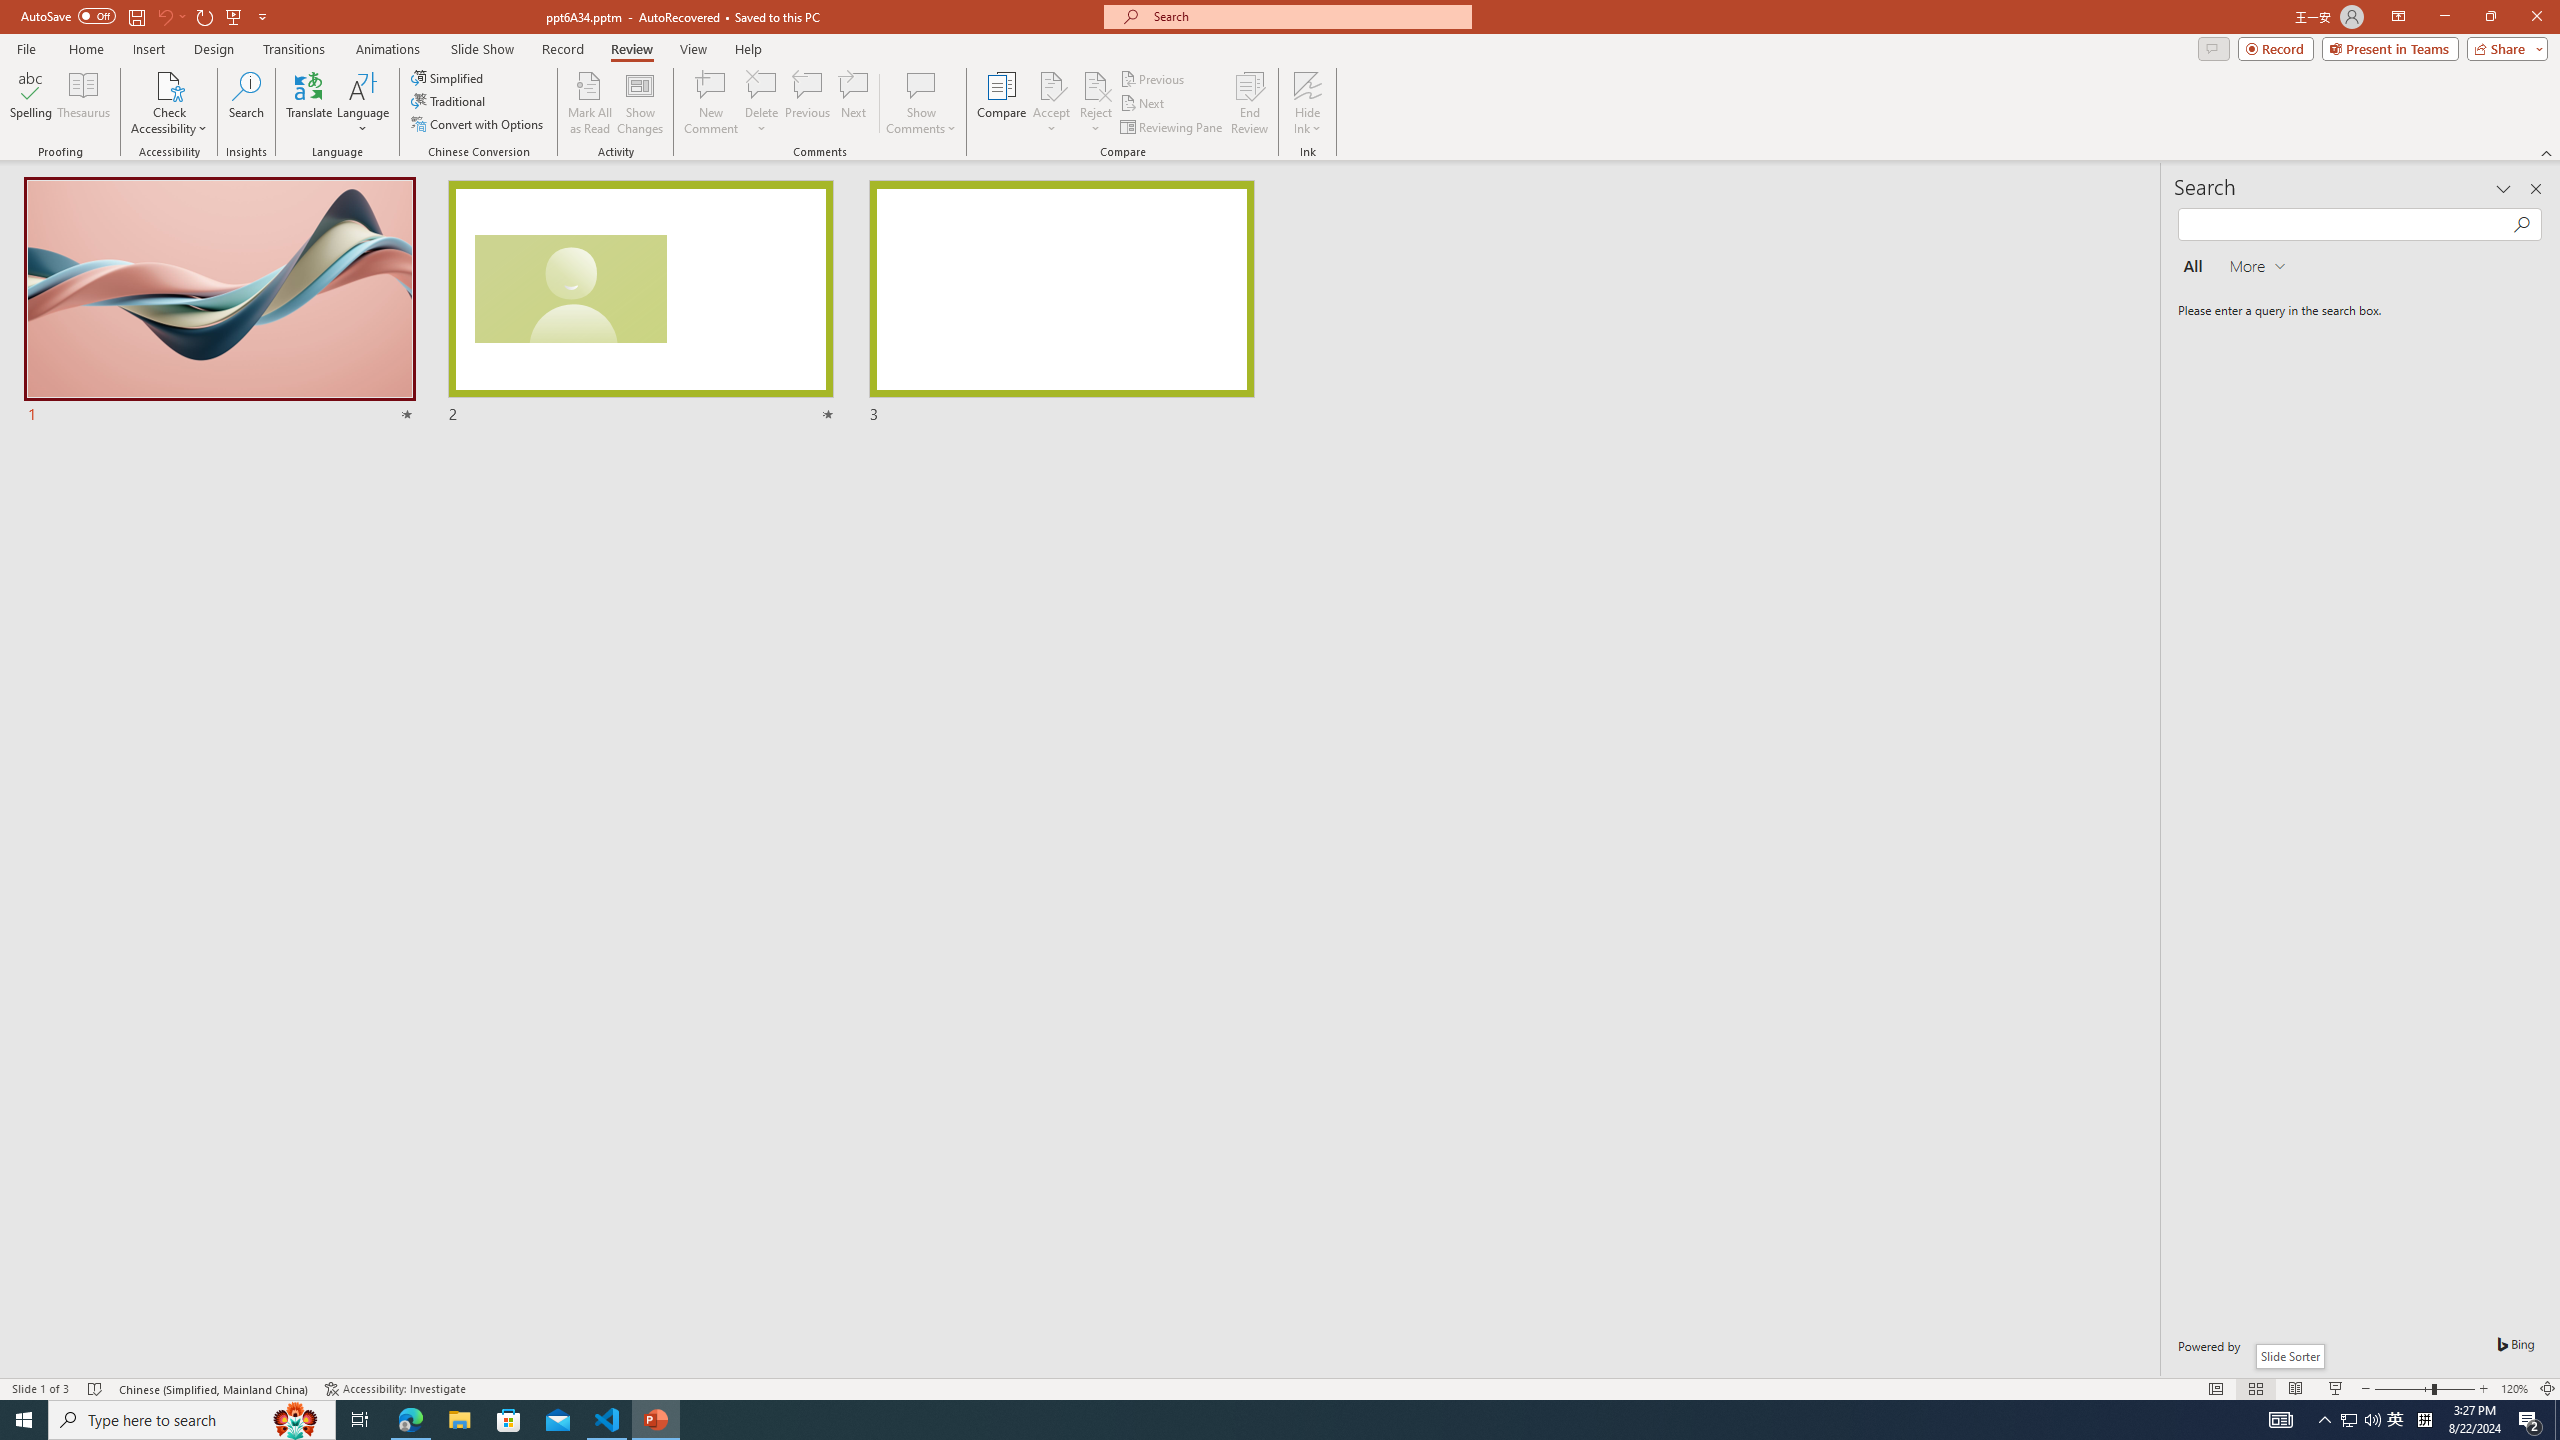 Image resolution: width=2560 pixels, height=1440 pixels. I want to click on File Tab, so click(26, 48).